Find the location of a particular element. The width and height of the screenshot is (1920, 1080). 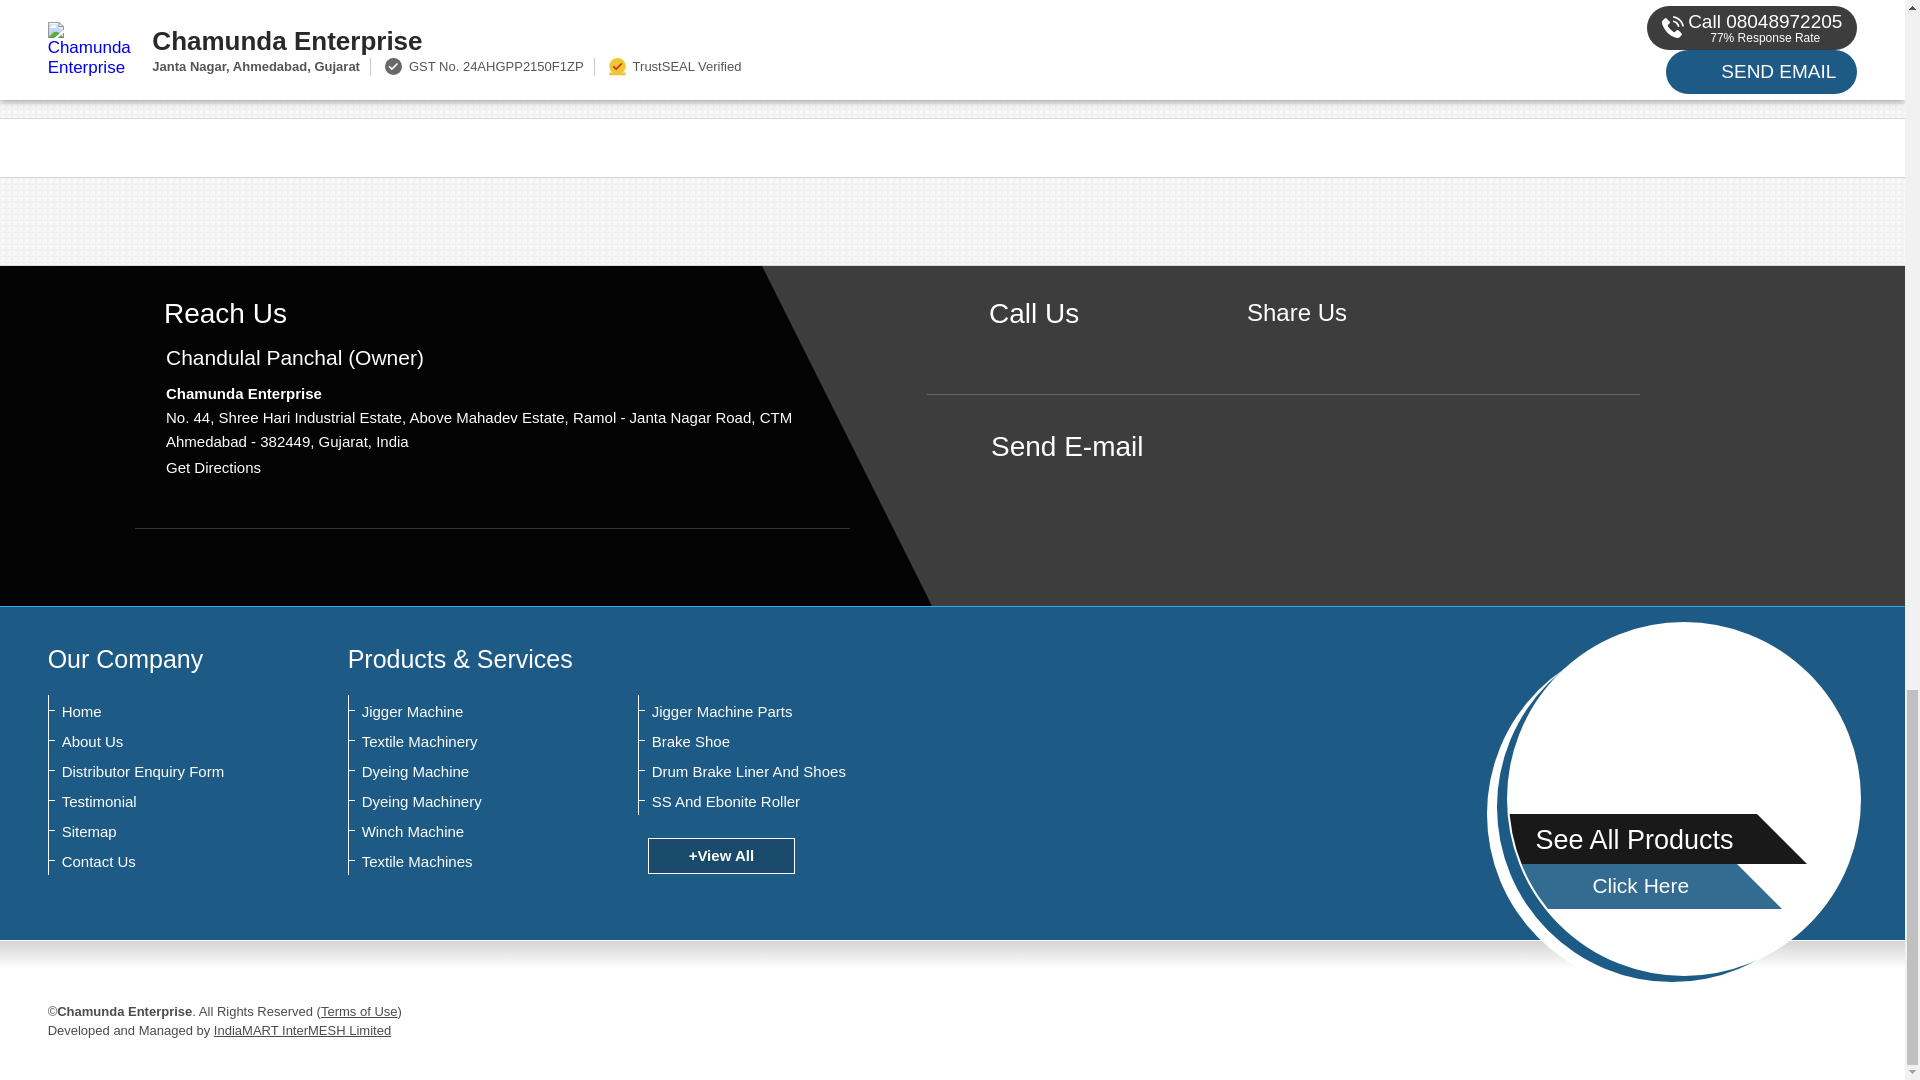

LinkedIn is located at coordinates (1358, 346).